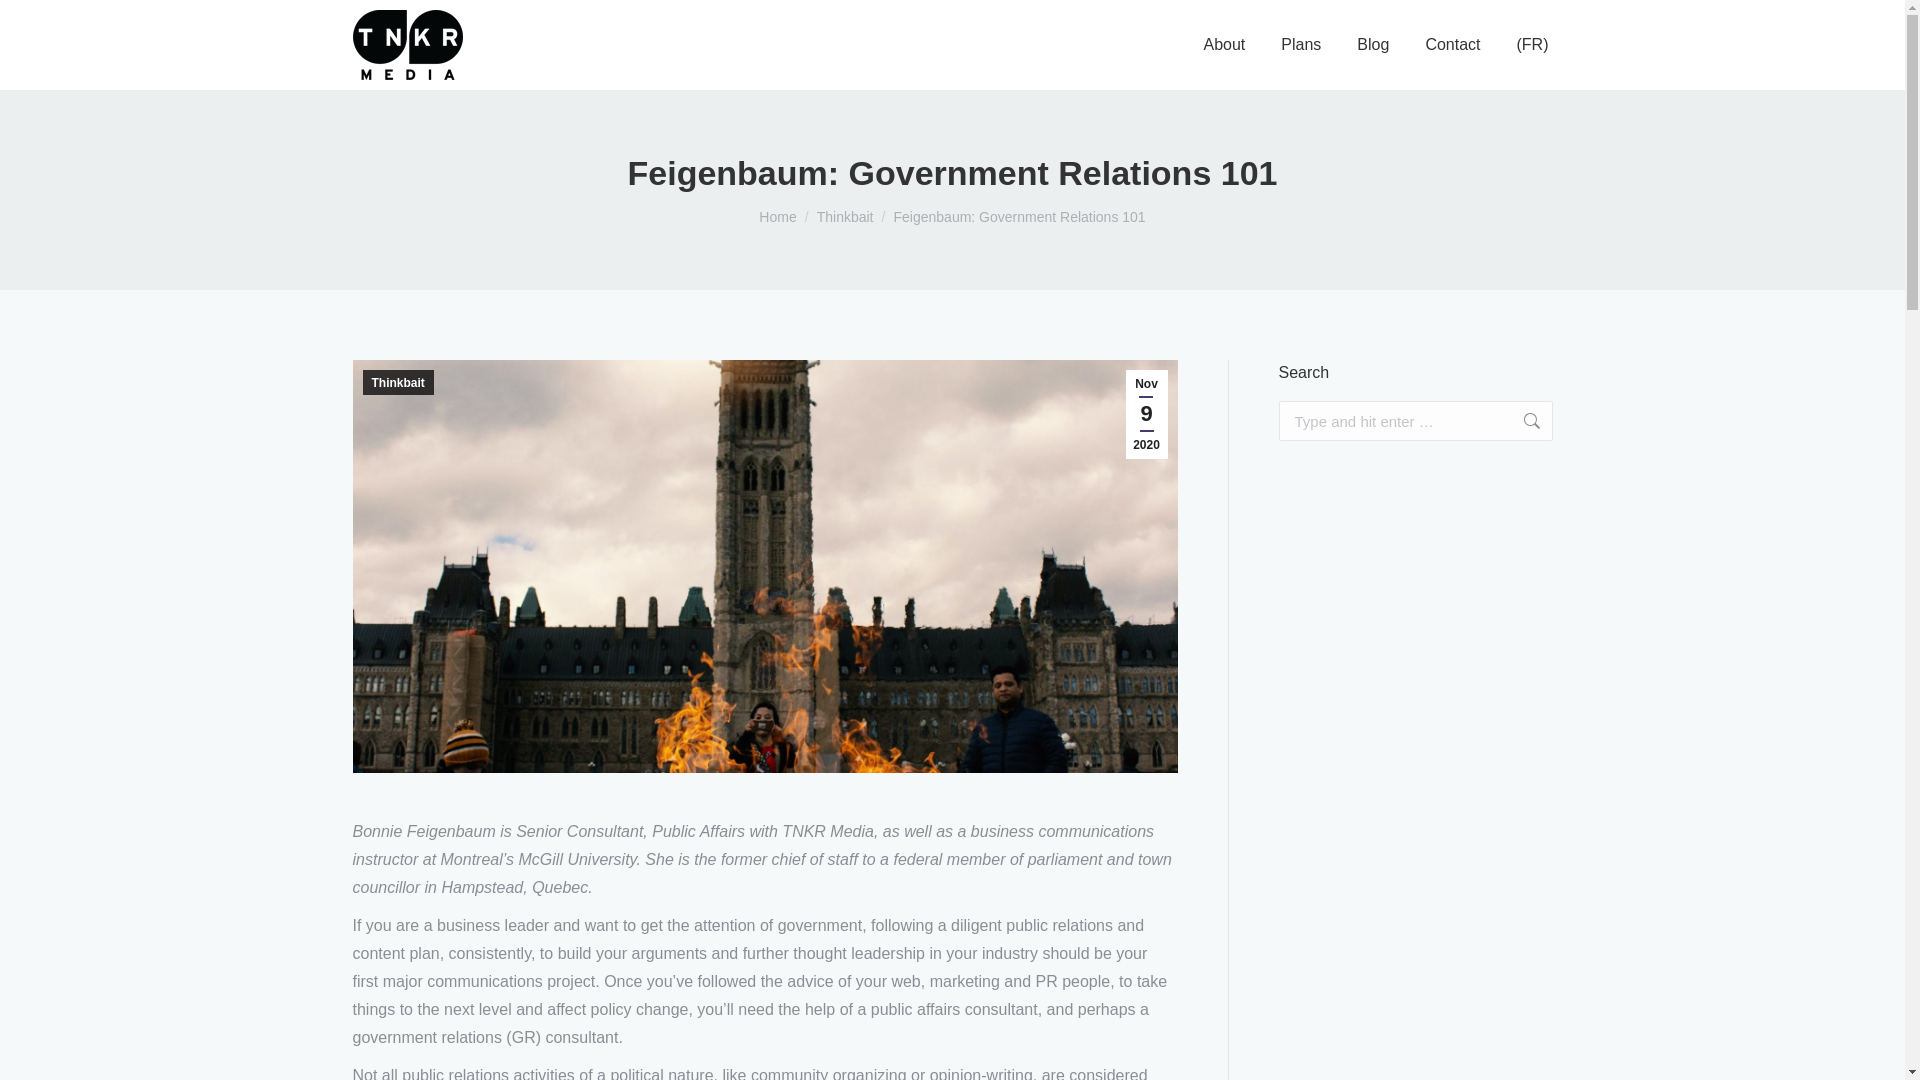 The image size is (1920, 1080). I want to click on Home, so click(777, 216).